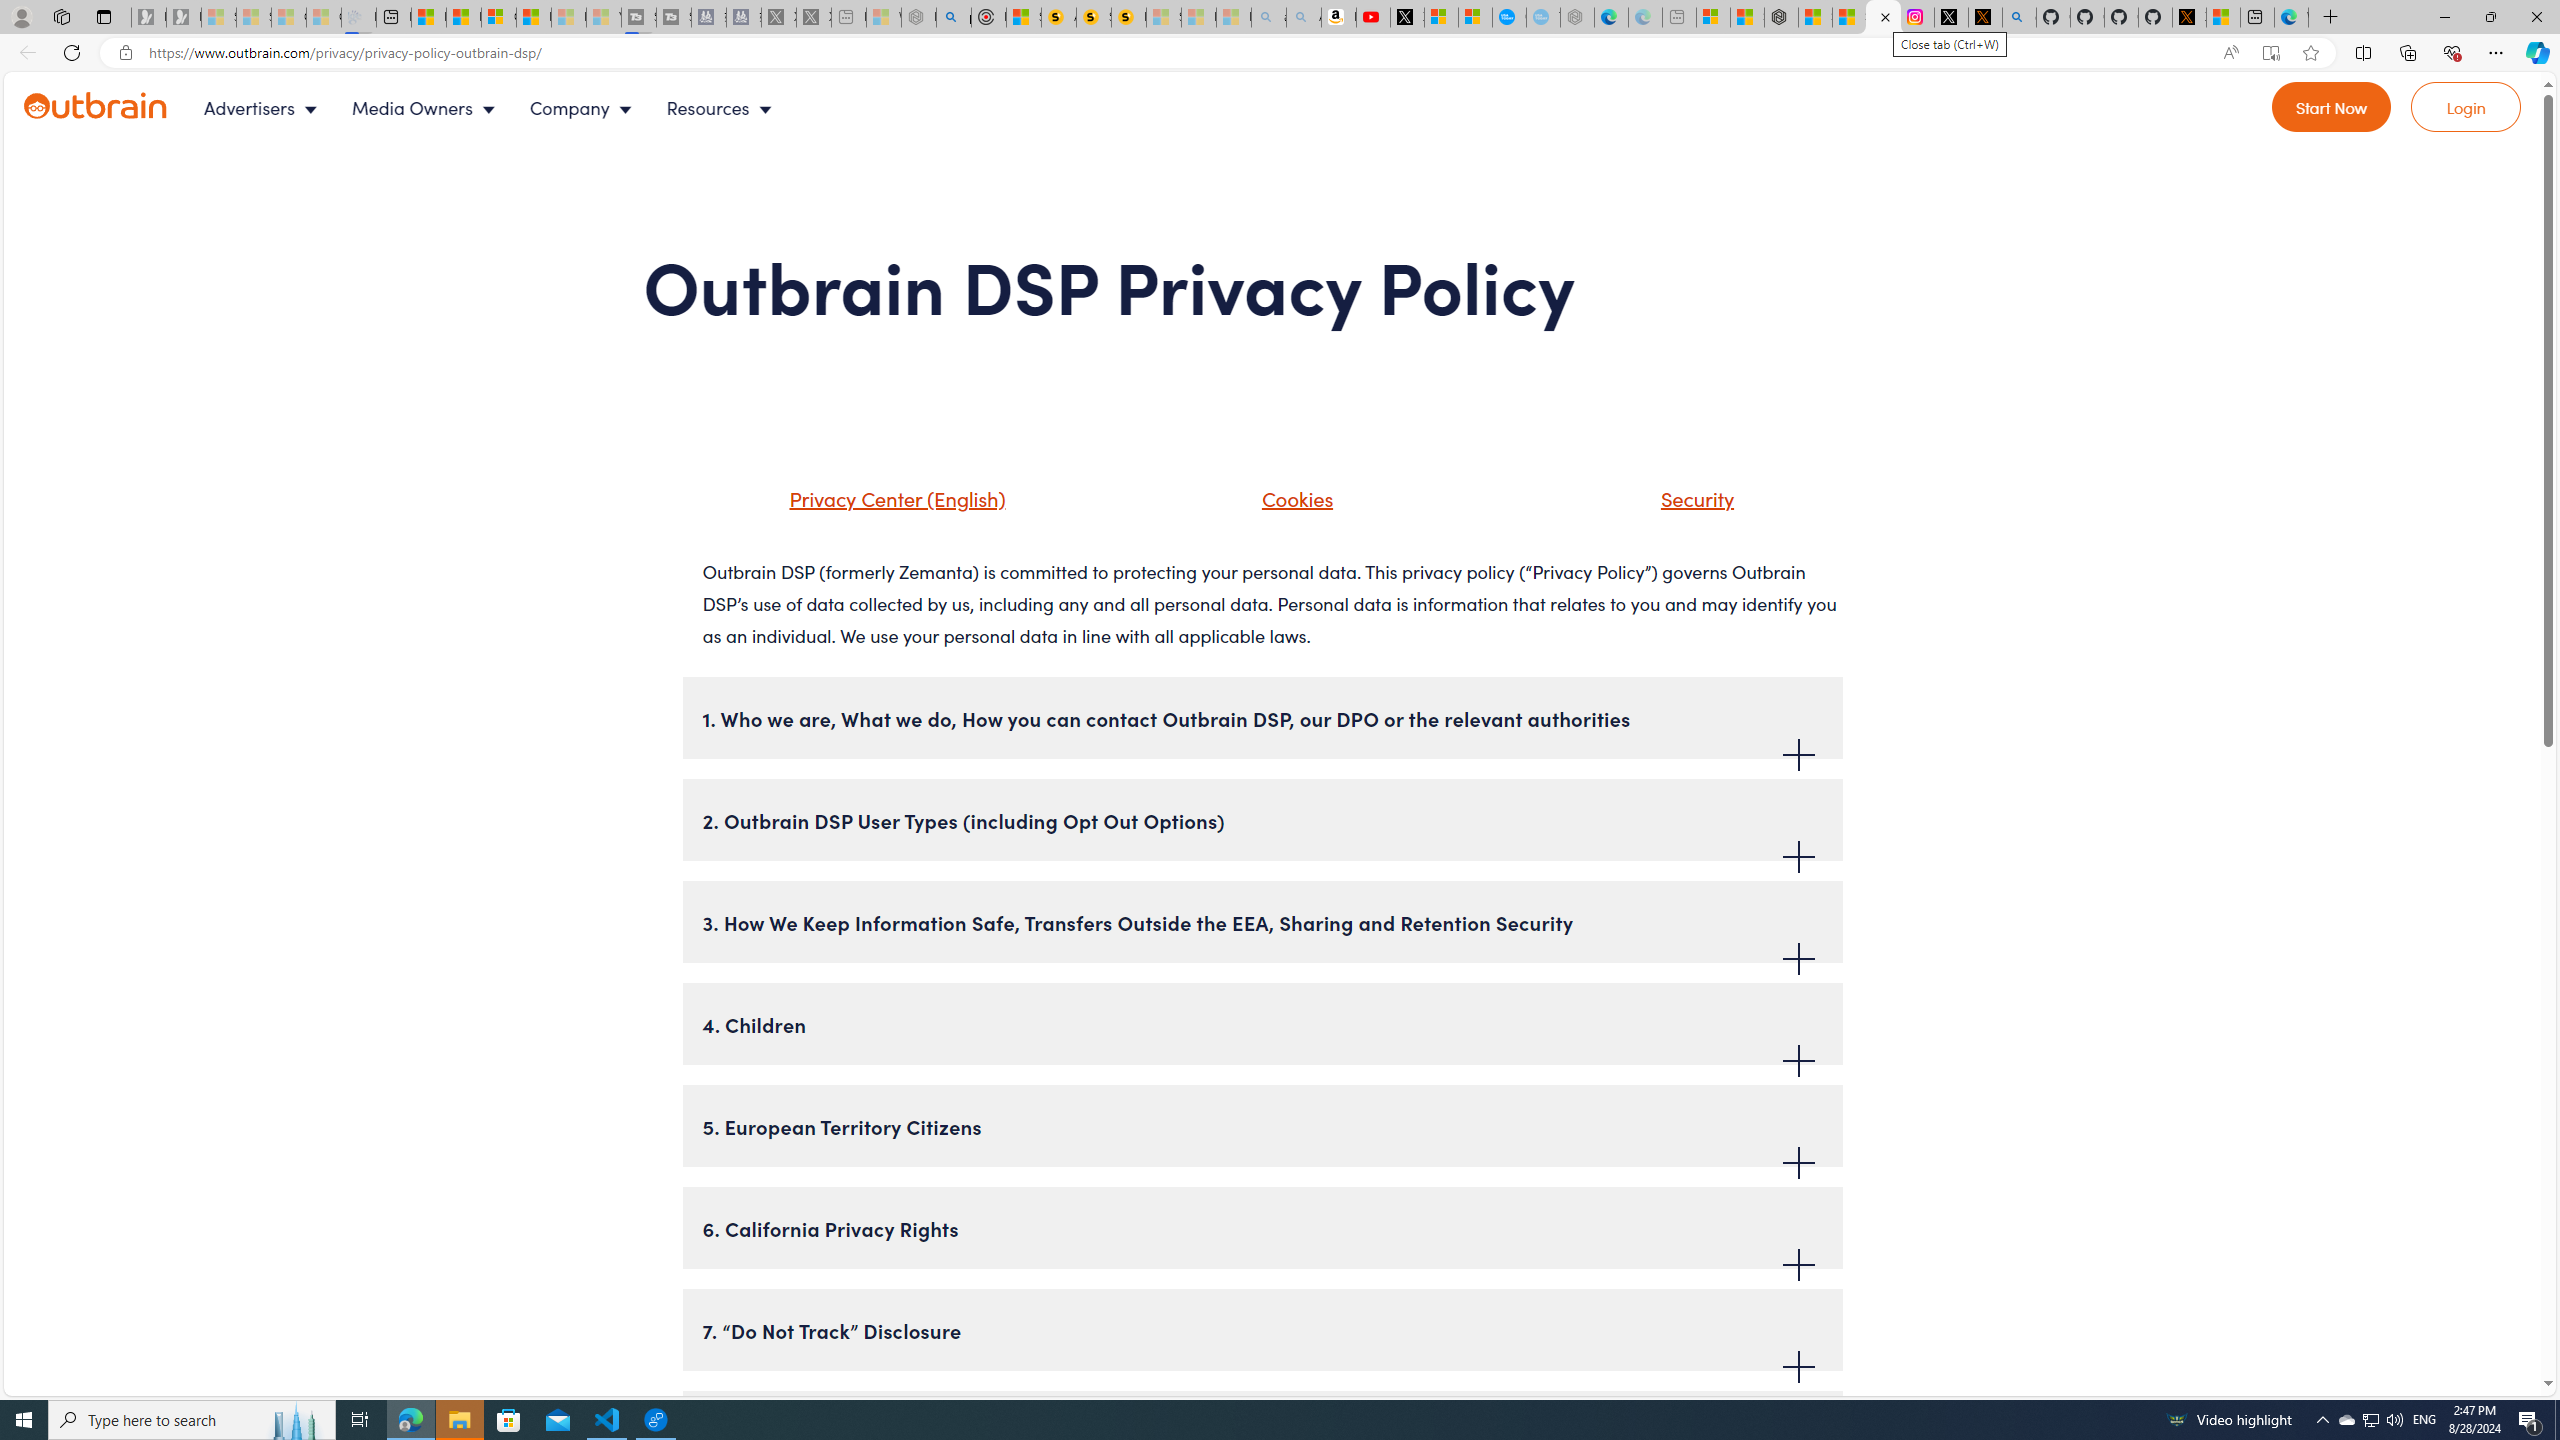  Describe the element at coordinates (119, 108) in the screenshot. I see `Outbrain logo - link to homepage` at that location.